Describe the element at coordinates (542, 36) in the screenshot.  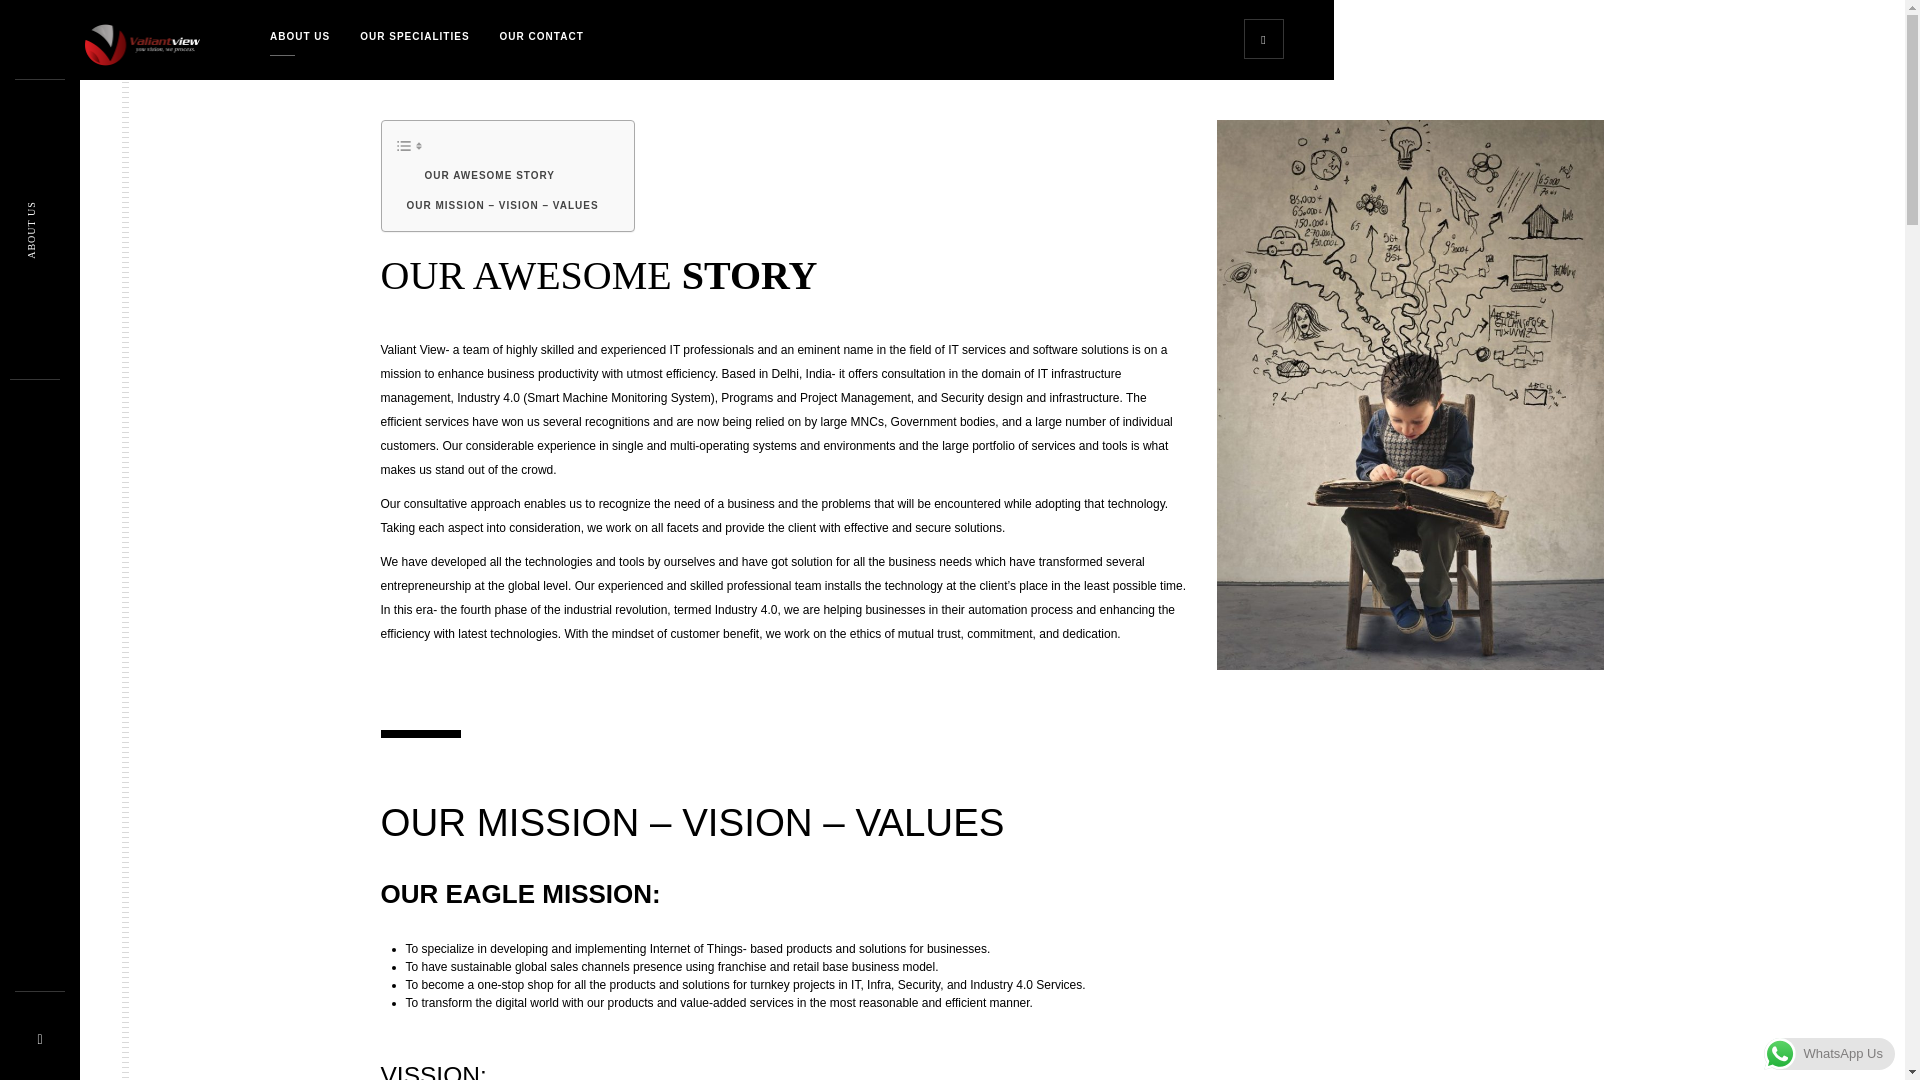
I see `OUR CONTACT` at that location.